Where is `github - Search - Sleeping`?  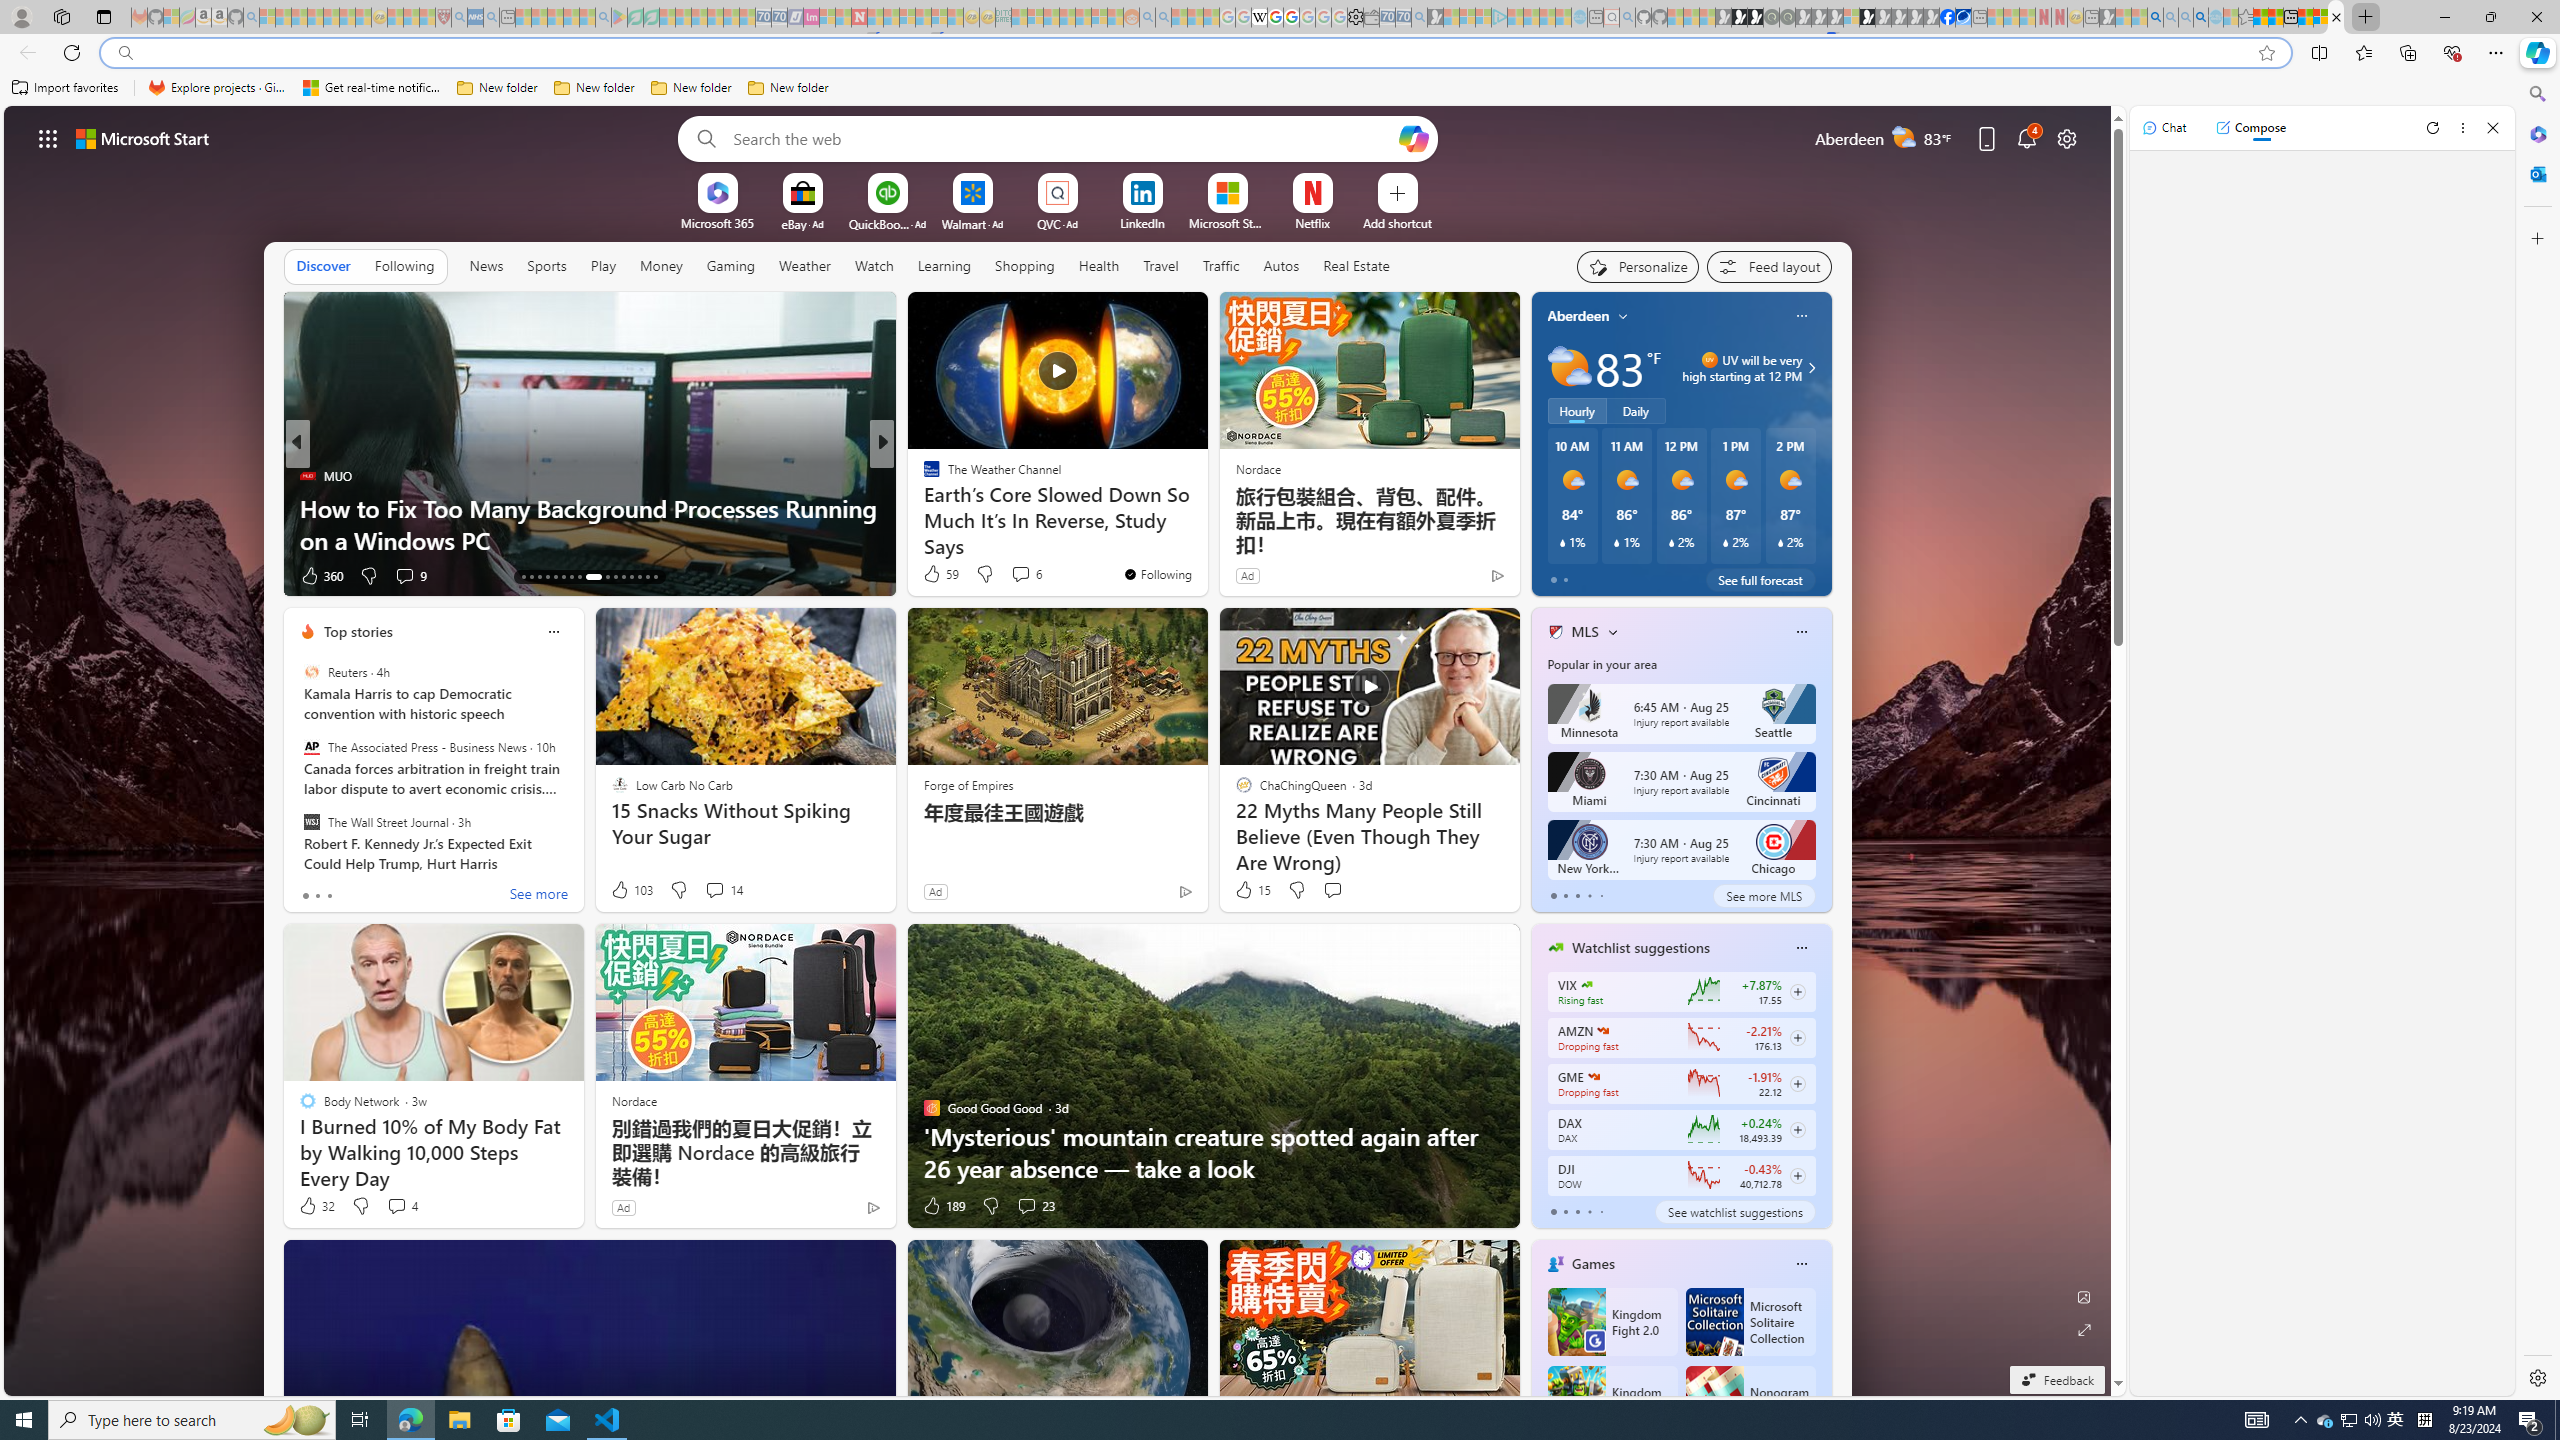 github - Search - Sleeping is located at coordinates (1626, 17).